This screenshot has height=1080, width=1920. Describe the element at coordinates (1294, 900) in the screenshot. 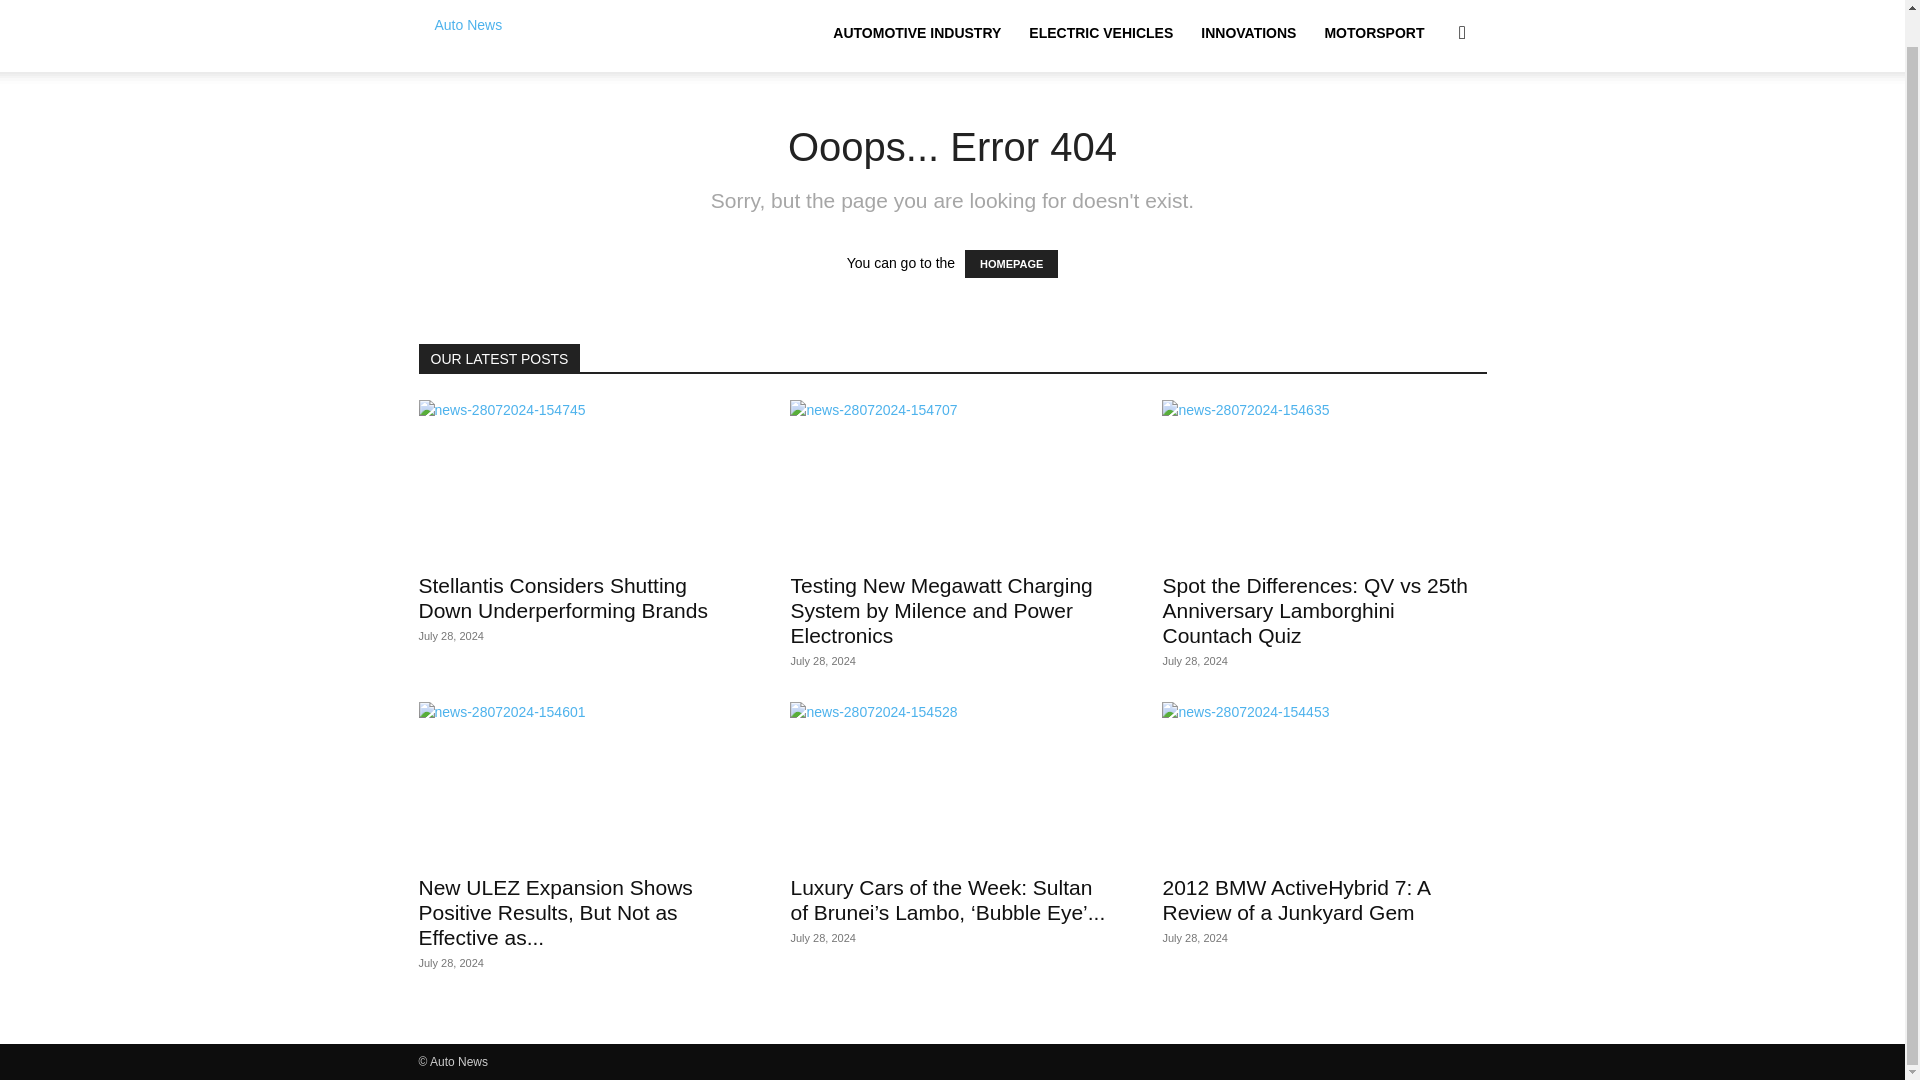

I see `2012 BMW ActiveHybrid 7: A Review of a Junkyard Gem` at that location.